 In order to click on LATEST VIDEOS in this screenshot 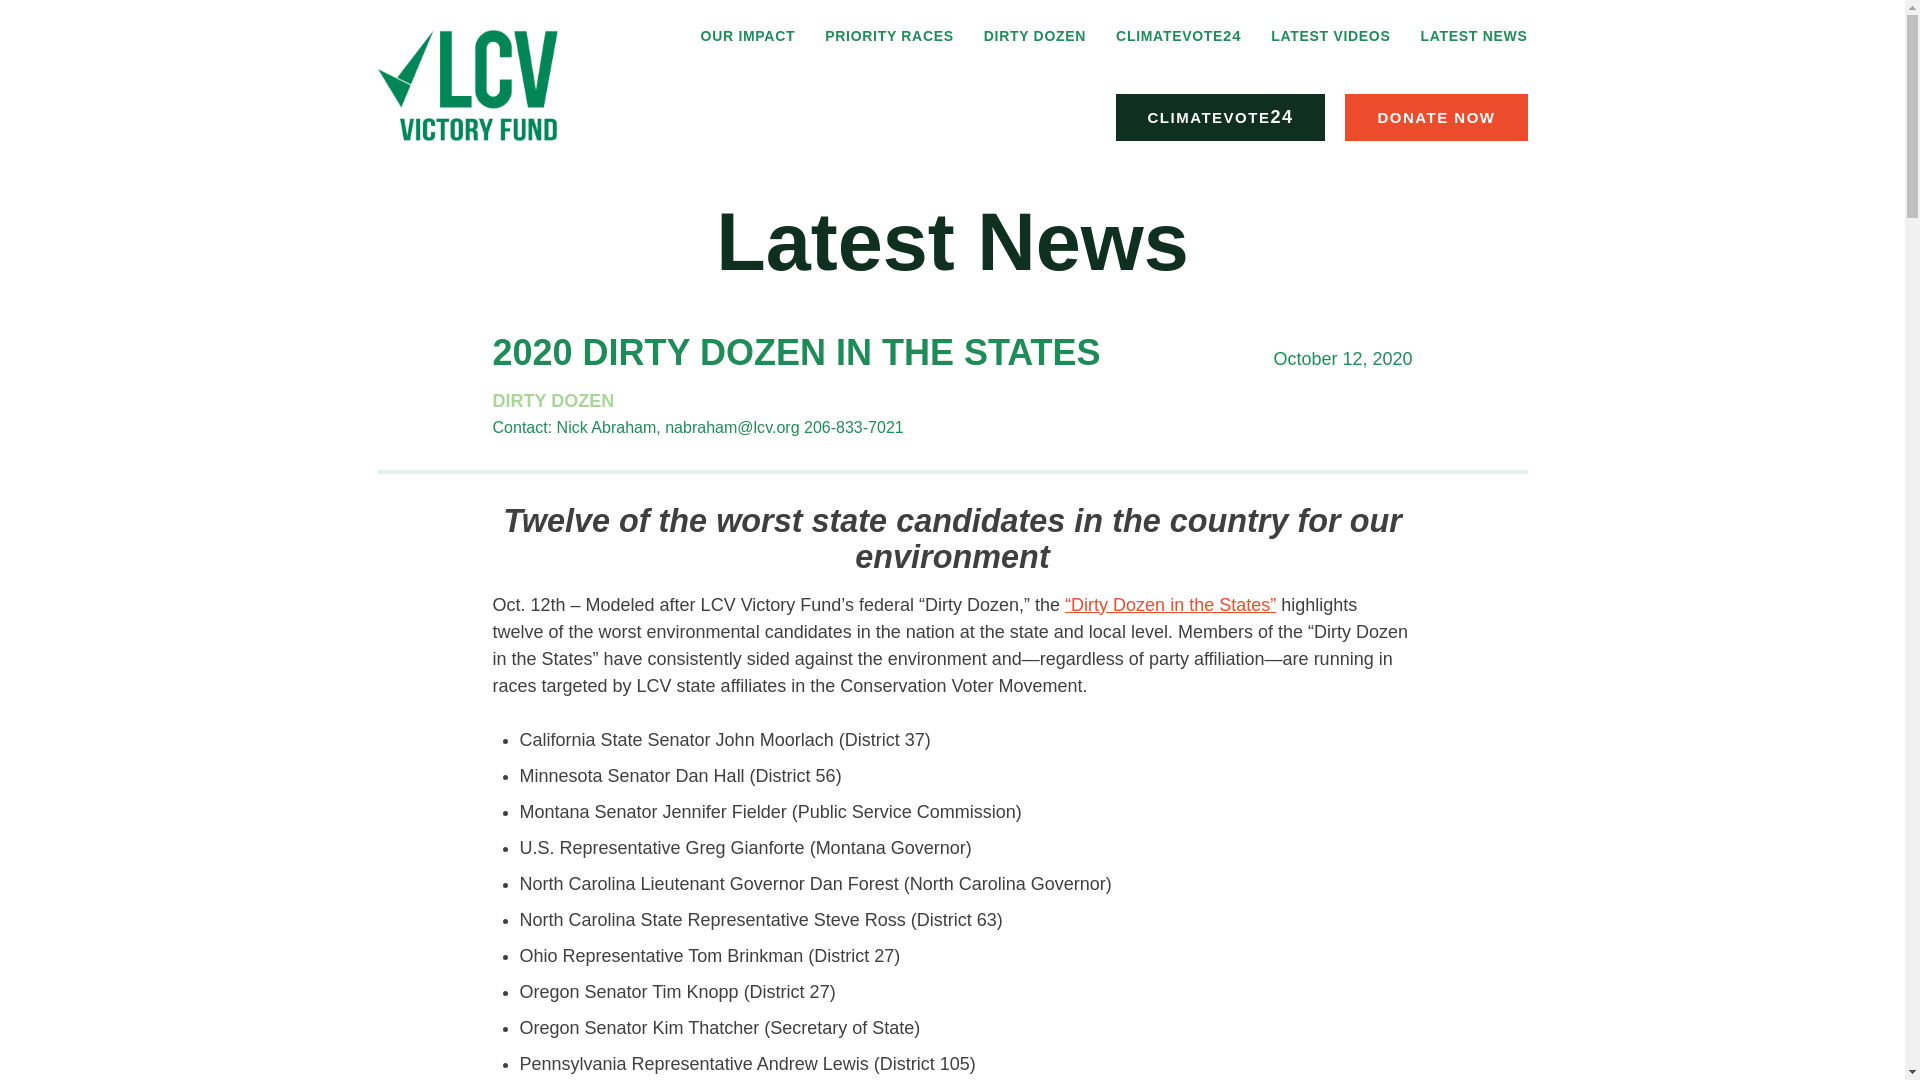, I will do `click(1330, 36)`.